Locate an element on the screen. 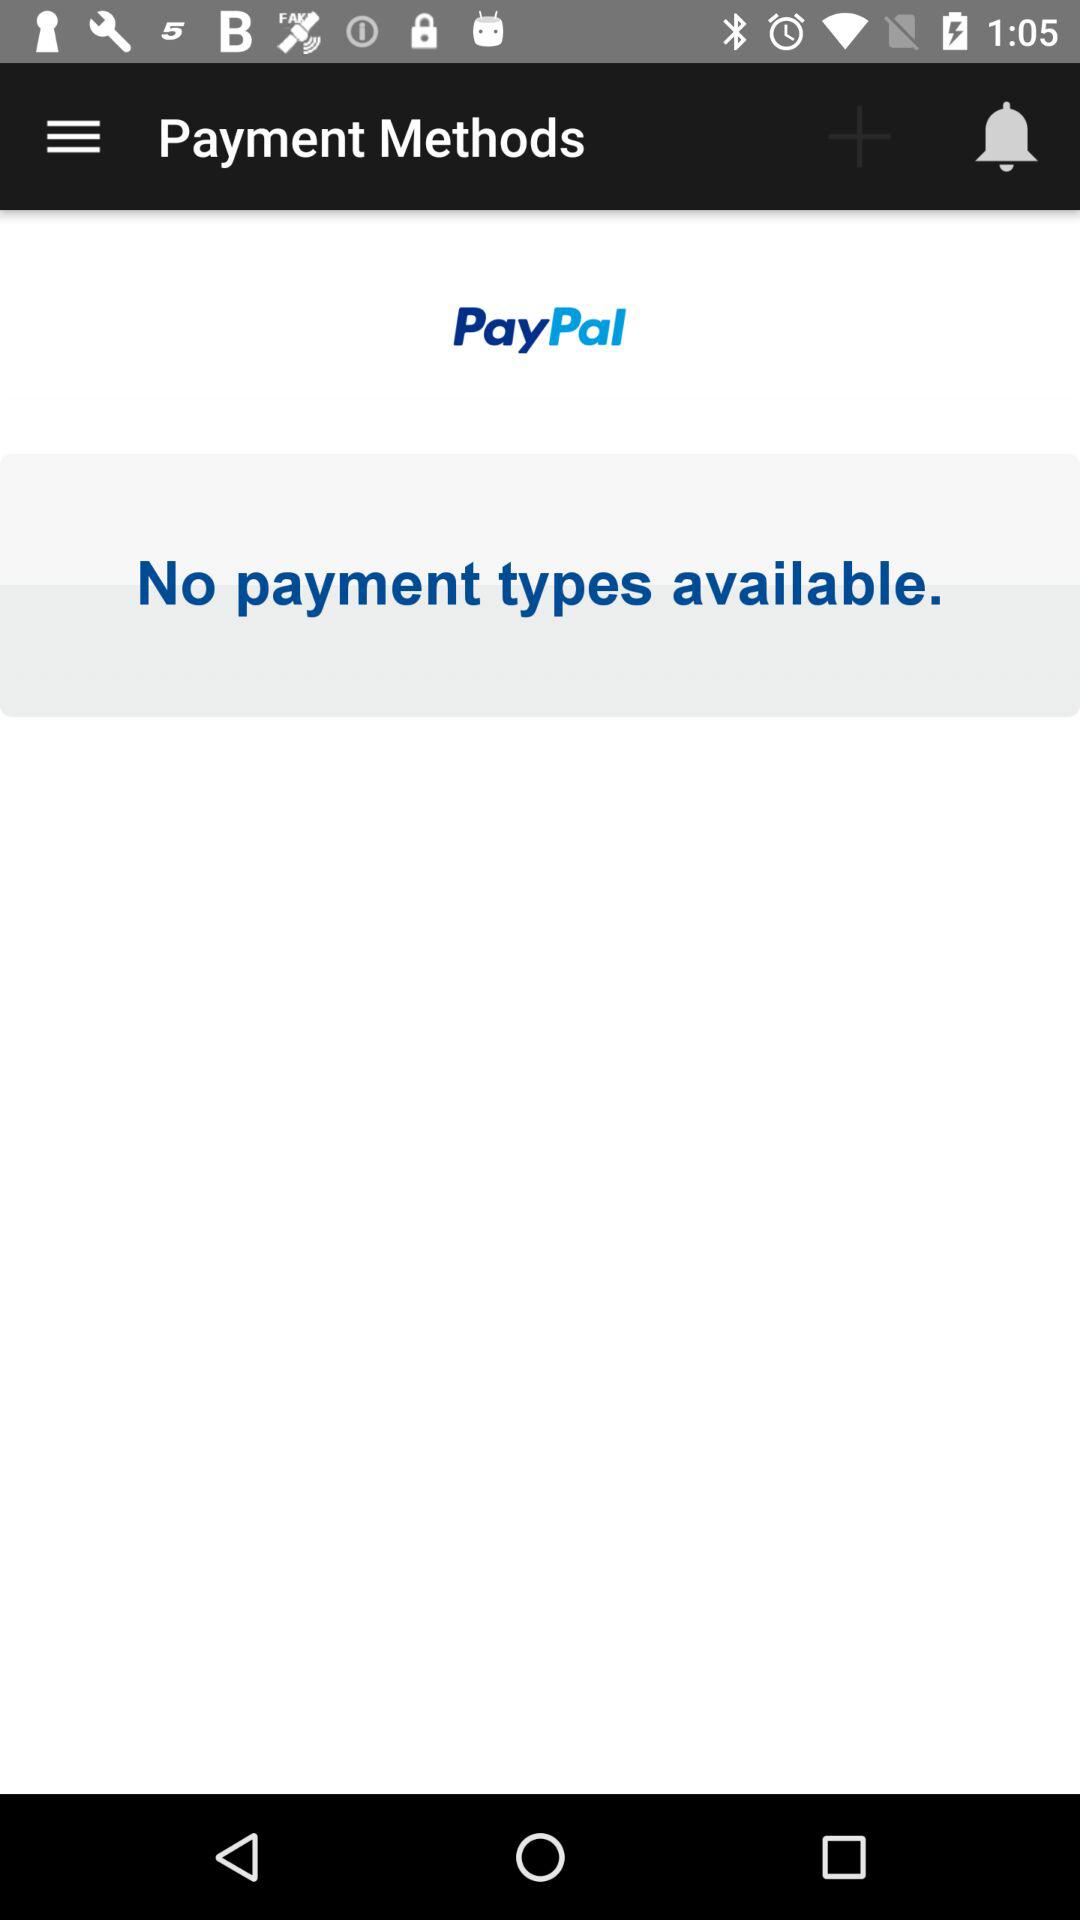 The height and width of the screenshot is (1920, 1080). open the icon at the top left corner is located at coordinates (73, 136).